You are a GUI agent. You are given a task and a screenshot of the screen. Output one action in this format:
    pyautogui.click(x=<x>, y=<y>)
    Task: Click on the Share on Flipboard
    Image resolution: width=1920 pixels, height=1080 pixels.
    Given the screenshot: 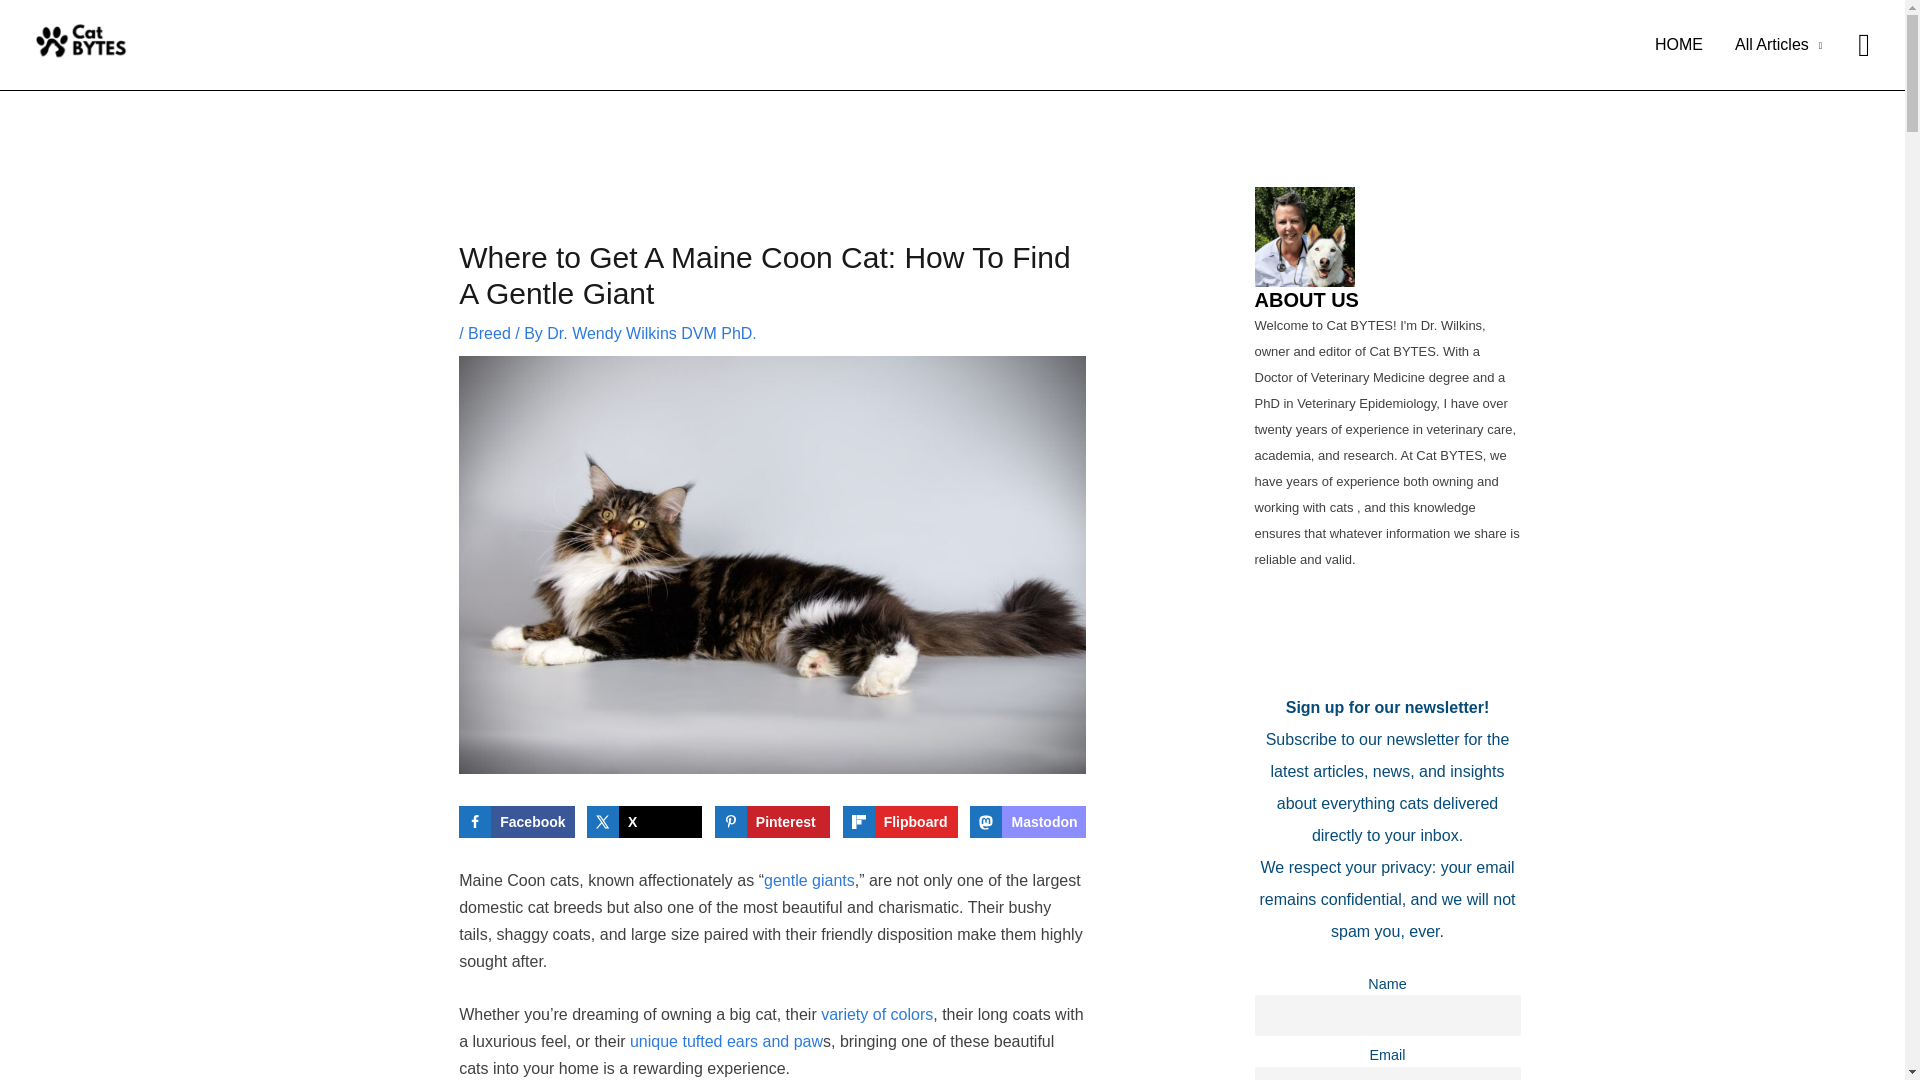 What is the action you would take?
    pyautogui.click(x=900, y=822)
    